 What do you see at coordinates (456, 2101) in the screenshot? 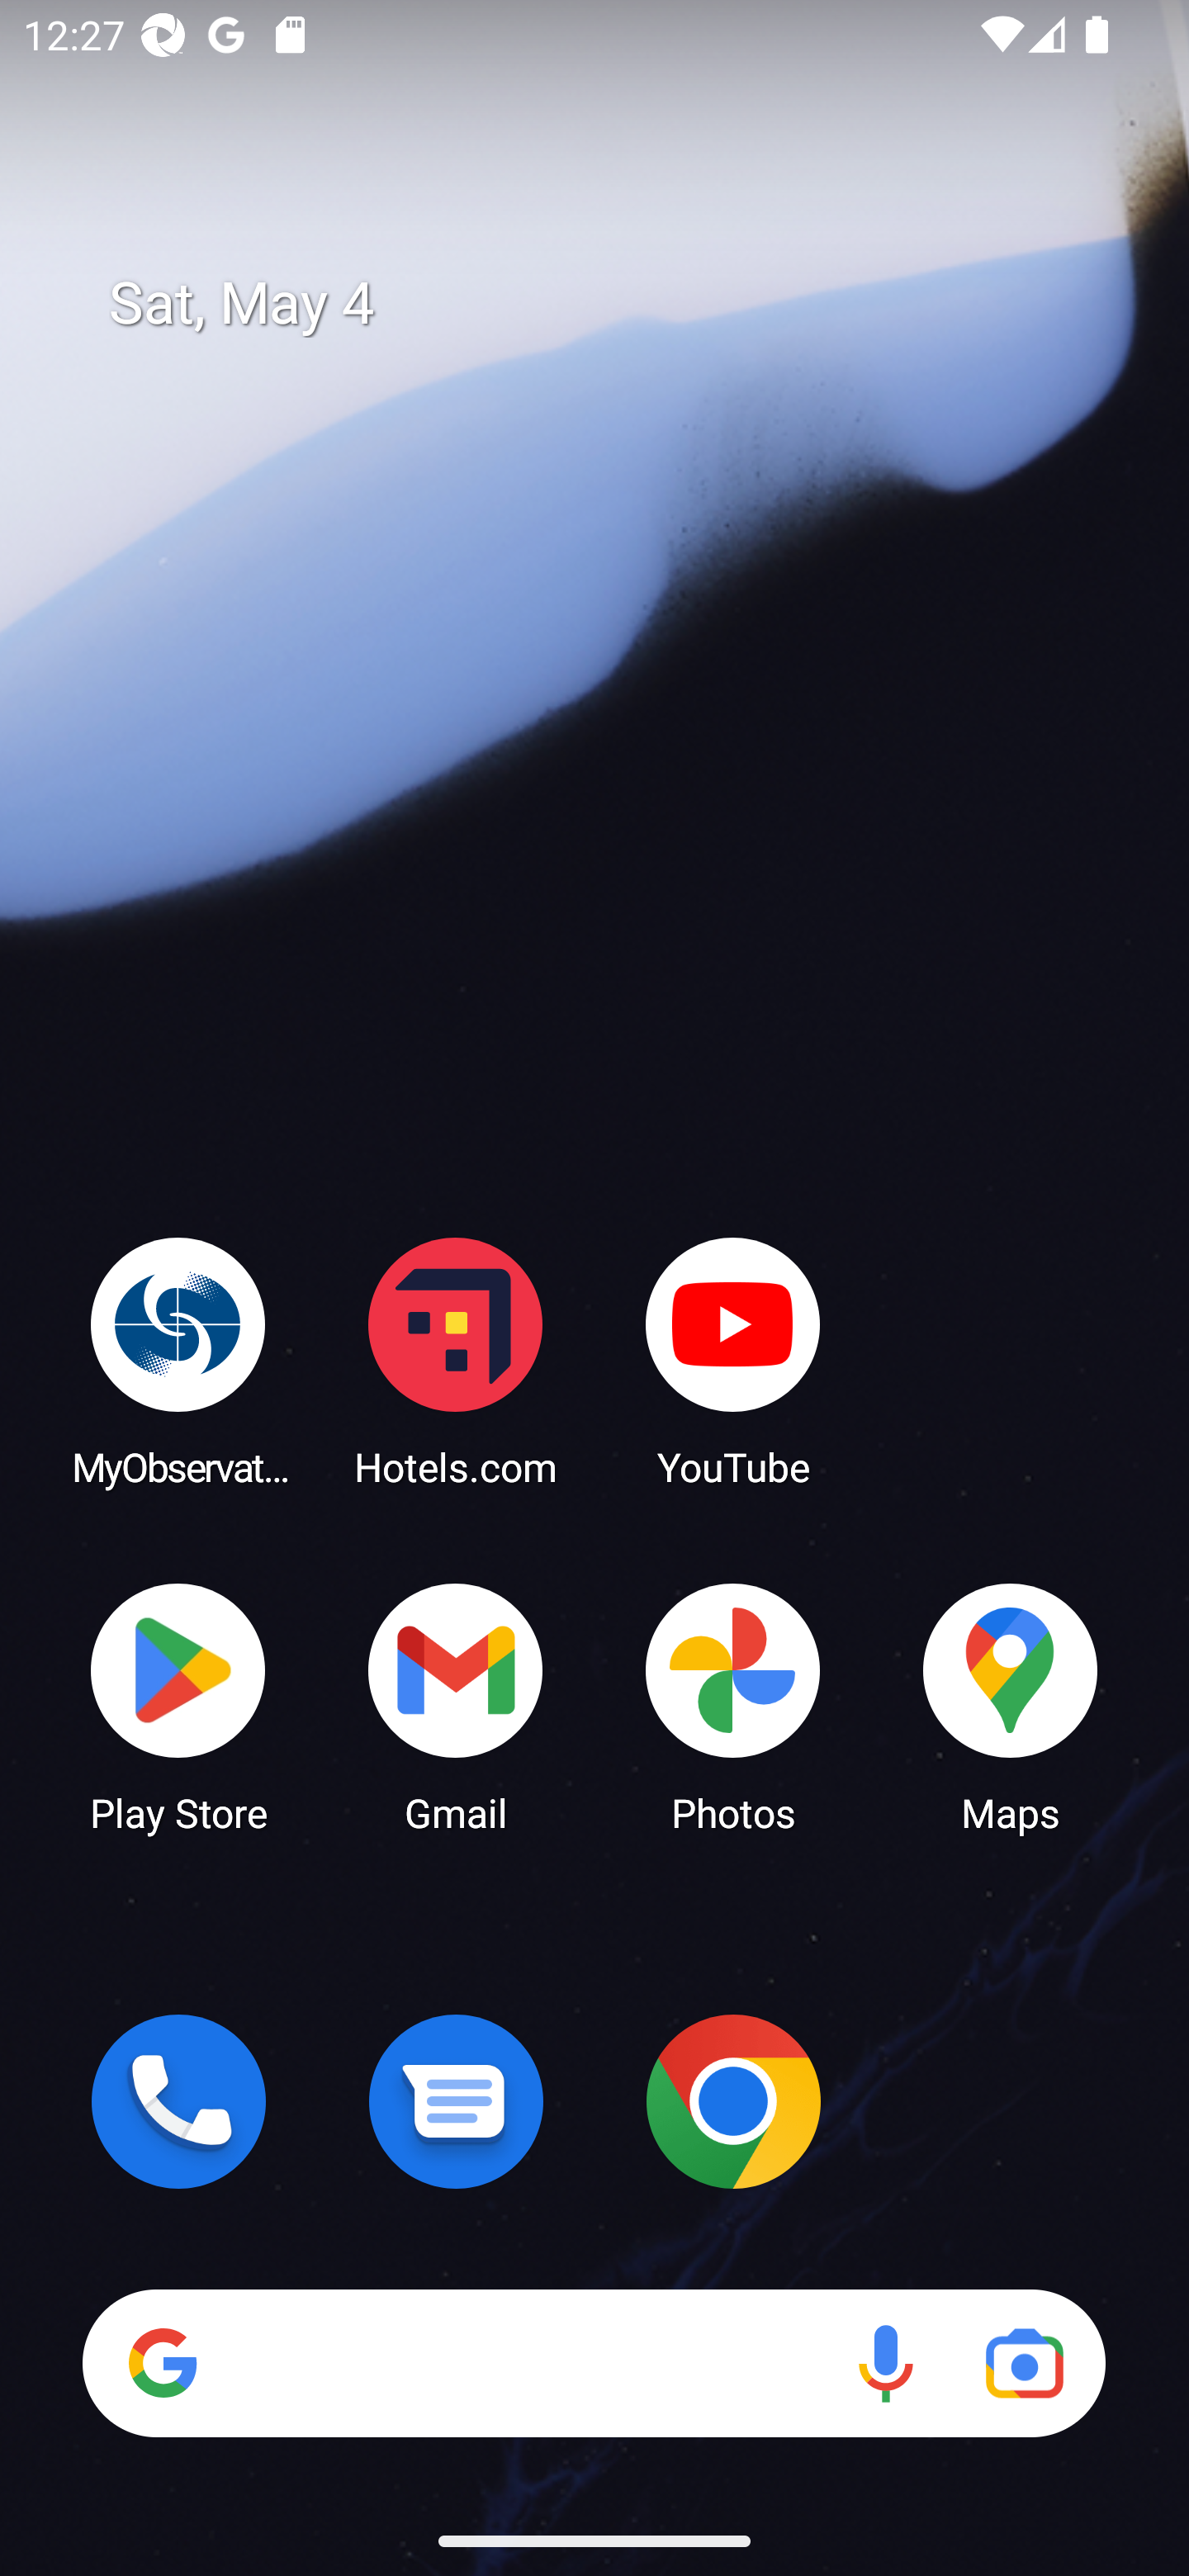
I see `Messages` at bounding box center [456, 2101].